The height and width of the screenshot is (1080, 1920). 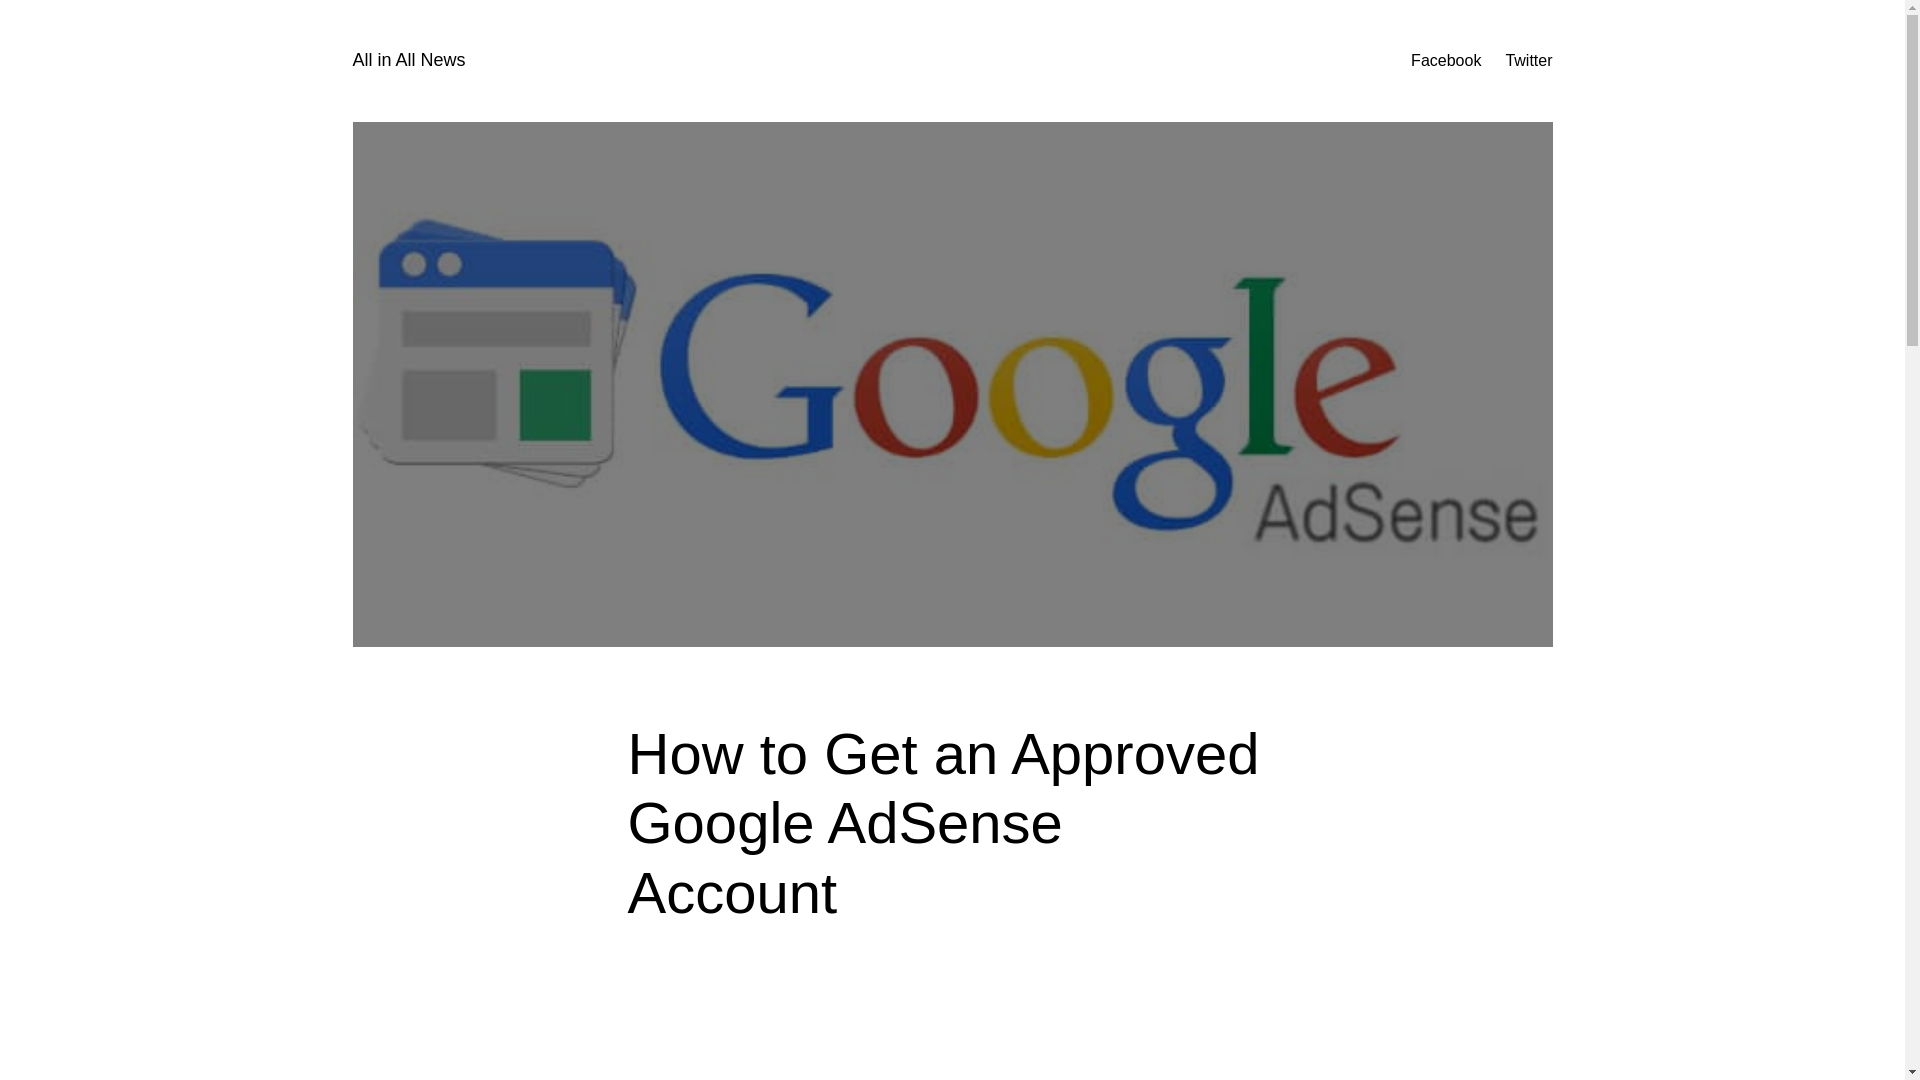 What do you see at coordinates (991, 1020) in the screenshot?
I see `Advertisement` at bounding box center [991, 1020].